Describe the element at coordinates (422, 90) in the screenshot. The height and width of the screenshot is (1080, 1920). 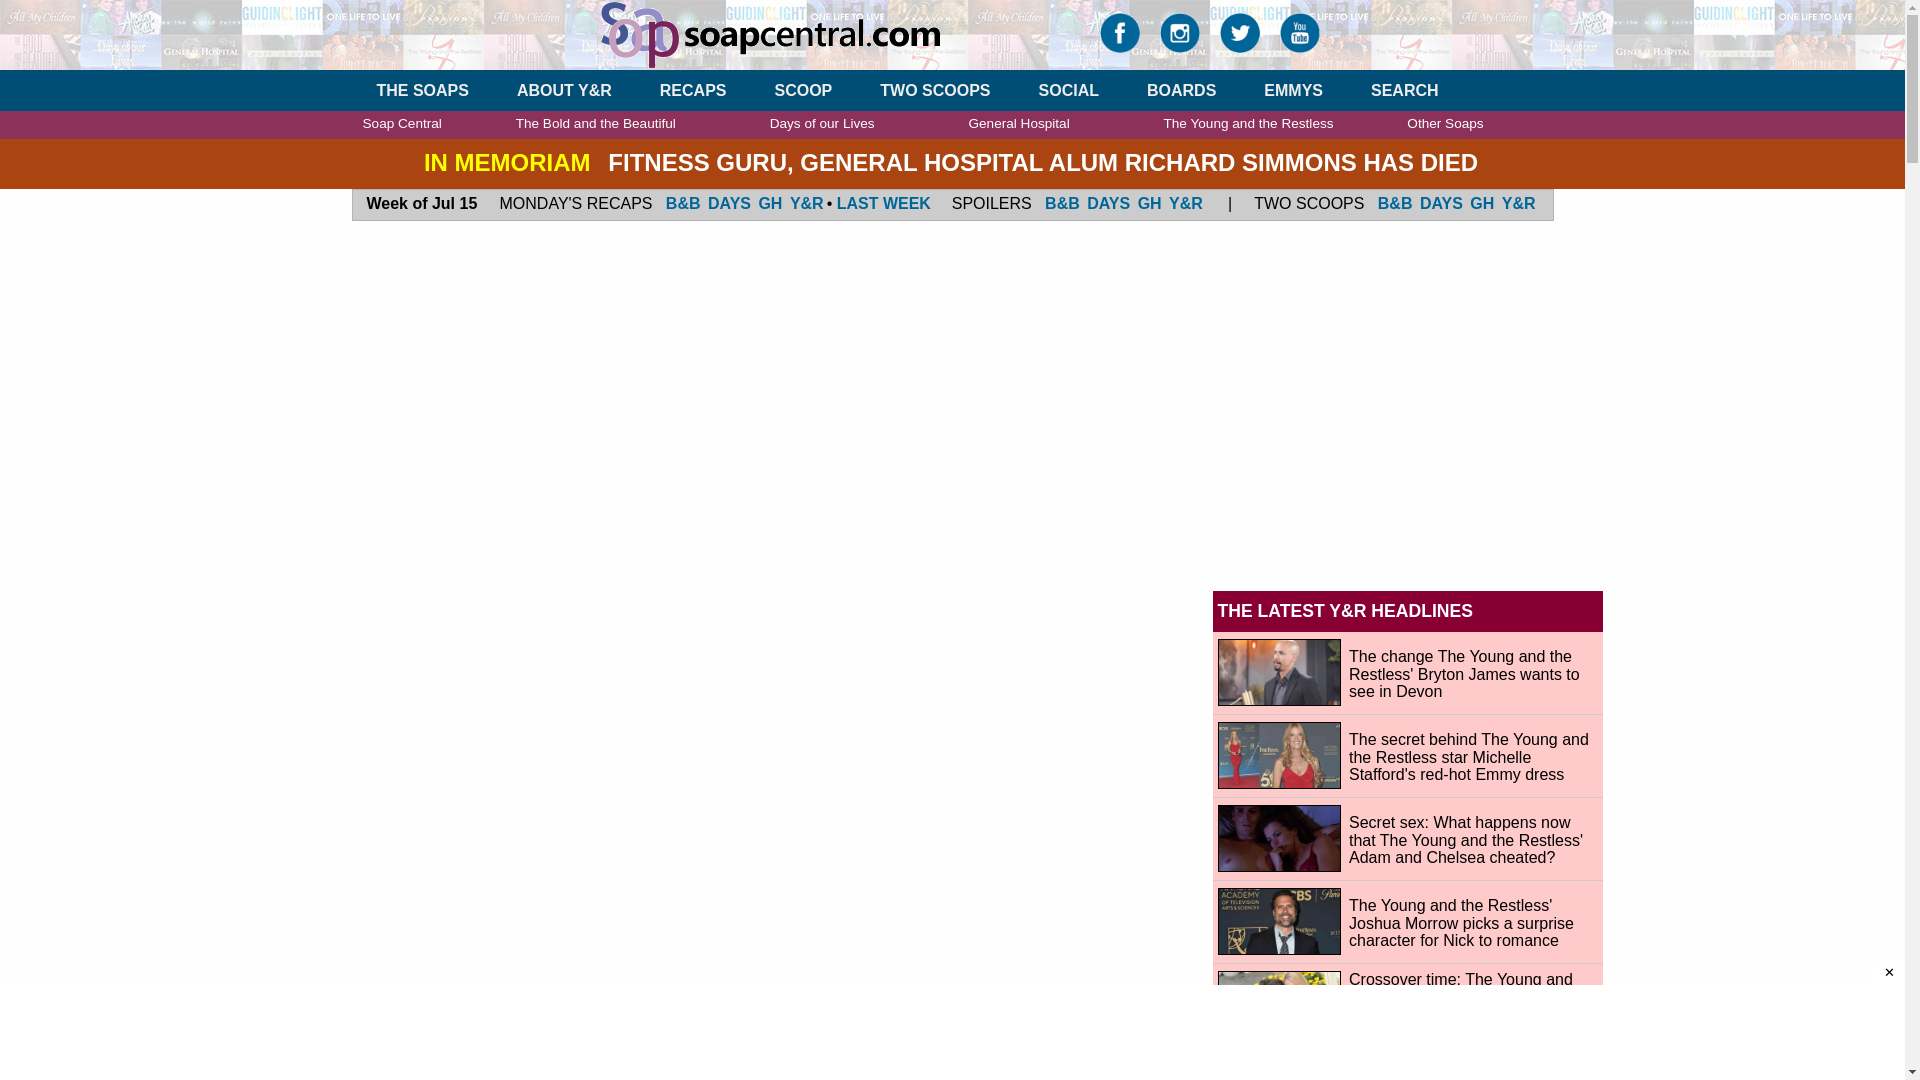
I see `THE SOAPS` at that location.